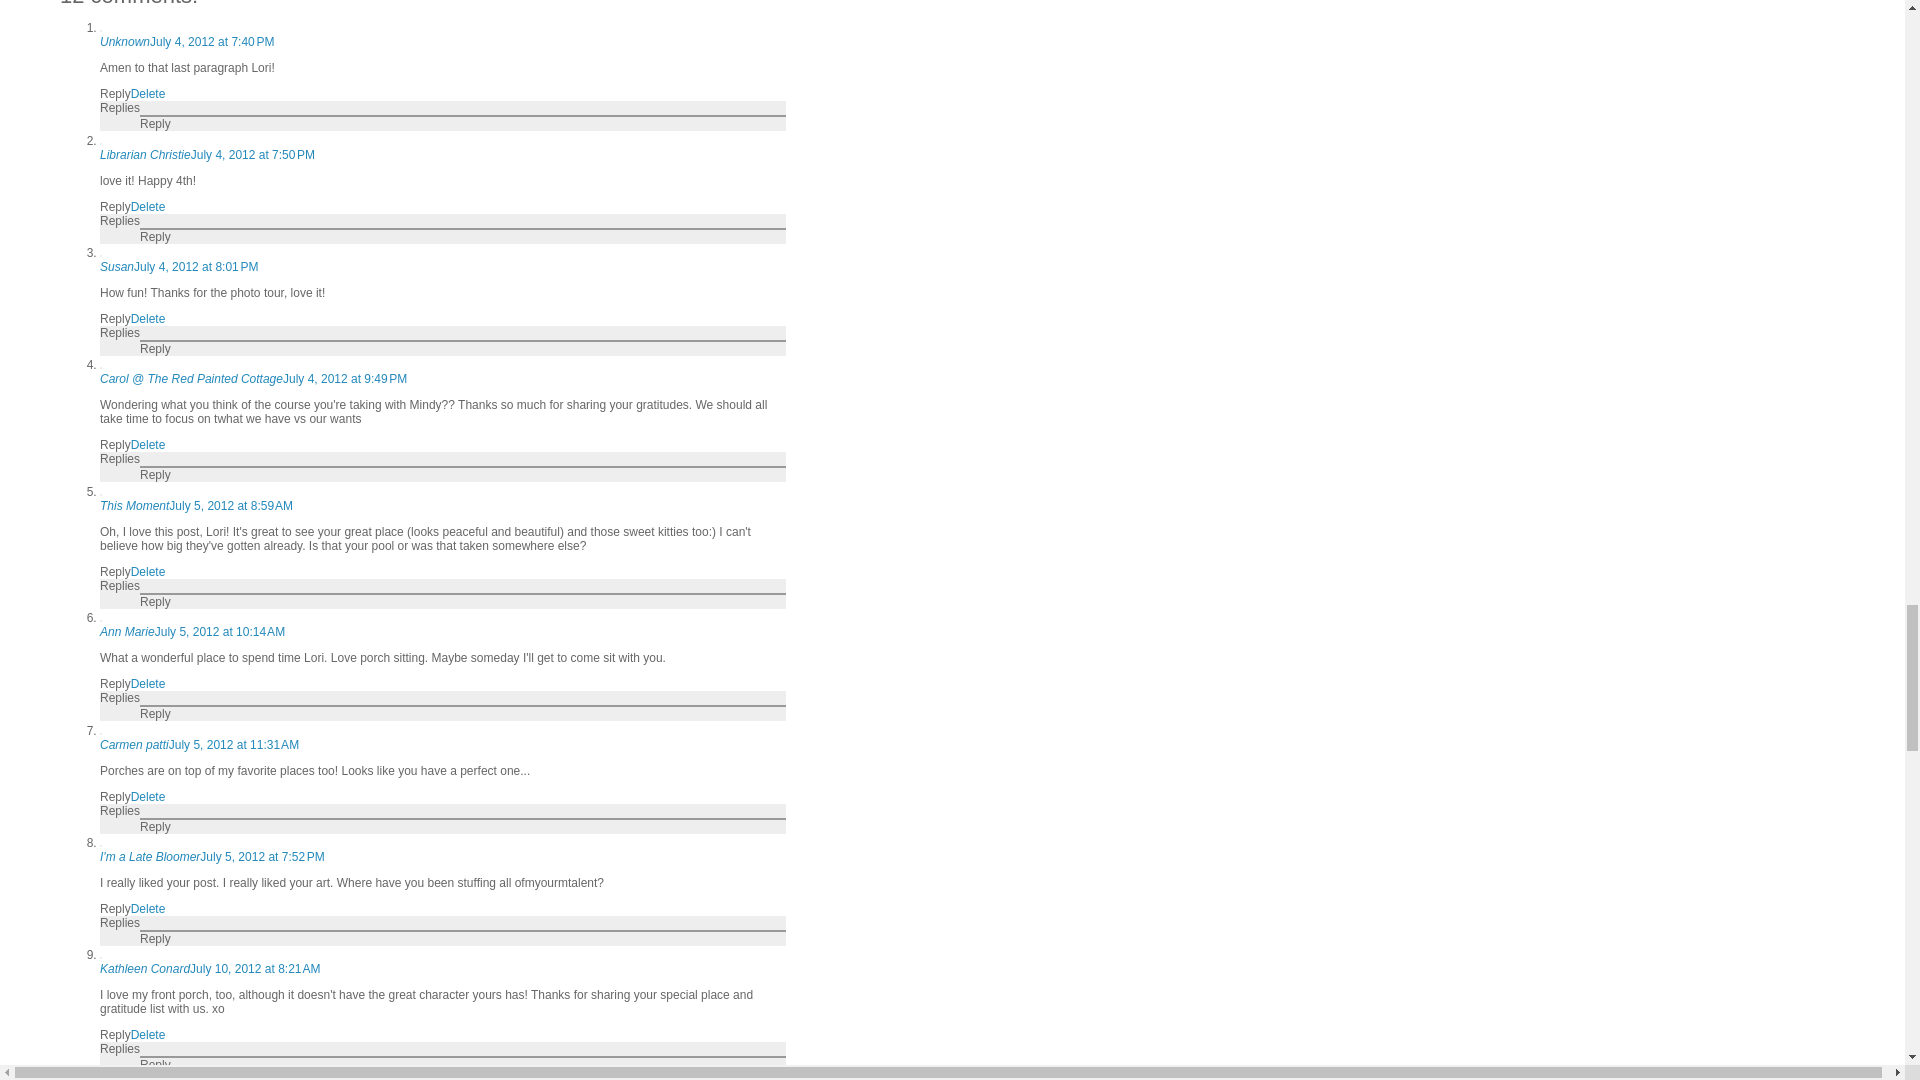 The height and width of the screenshot is (1080, 1920). What do you see at coordinates (148, 206) in the screenshot?
I see `Delete` at bounding box center [148, 206].